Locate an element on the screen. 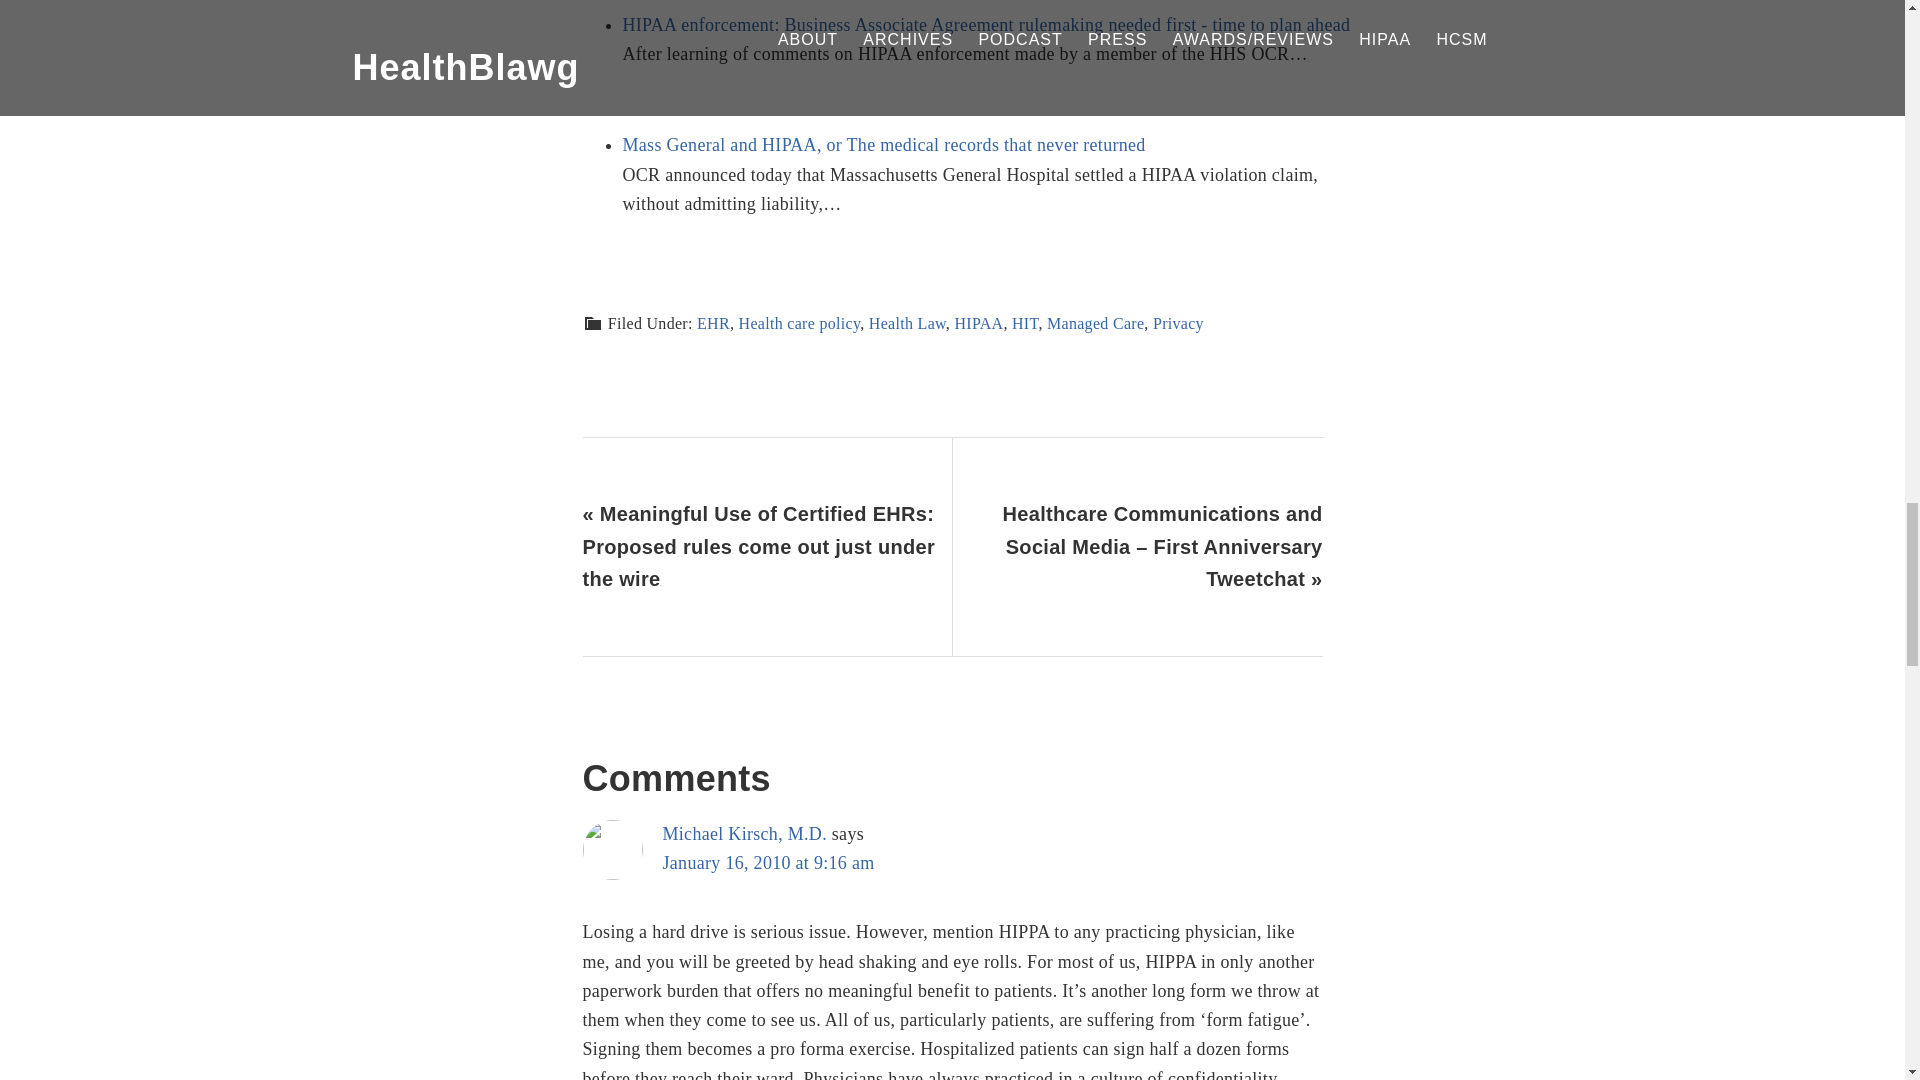  Privacy is located at coordinates (1178, 323).